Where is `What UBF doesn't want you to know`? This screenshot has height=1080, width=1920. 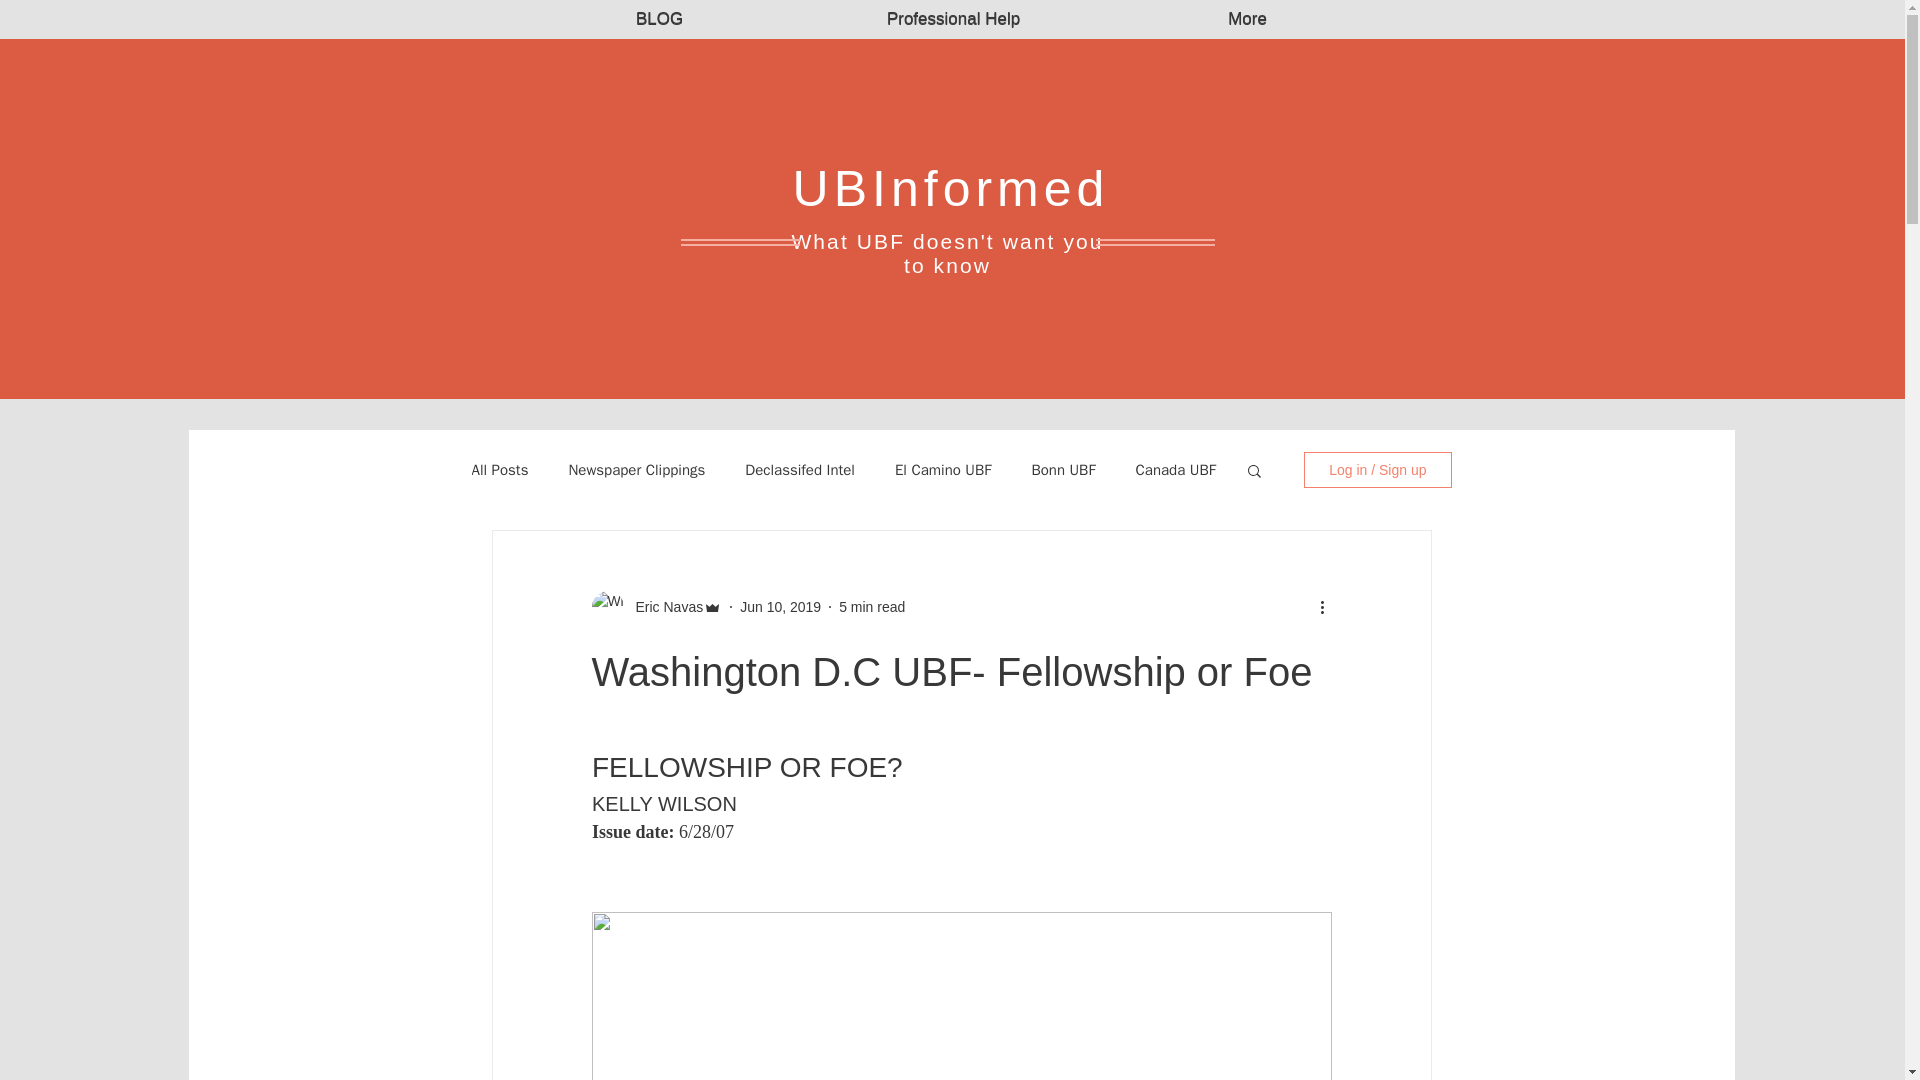
What UBF doesn't want you to know is located at coordinates (946, 253).